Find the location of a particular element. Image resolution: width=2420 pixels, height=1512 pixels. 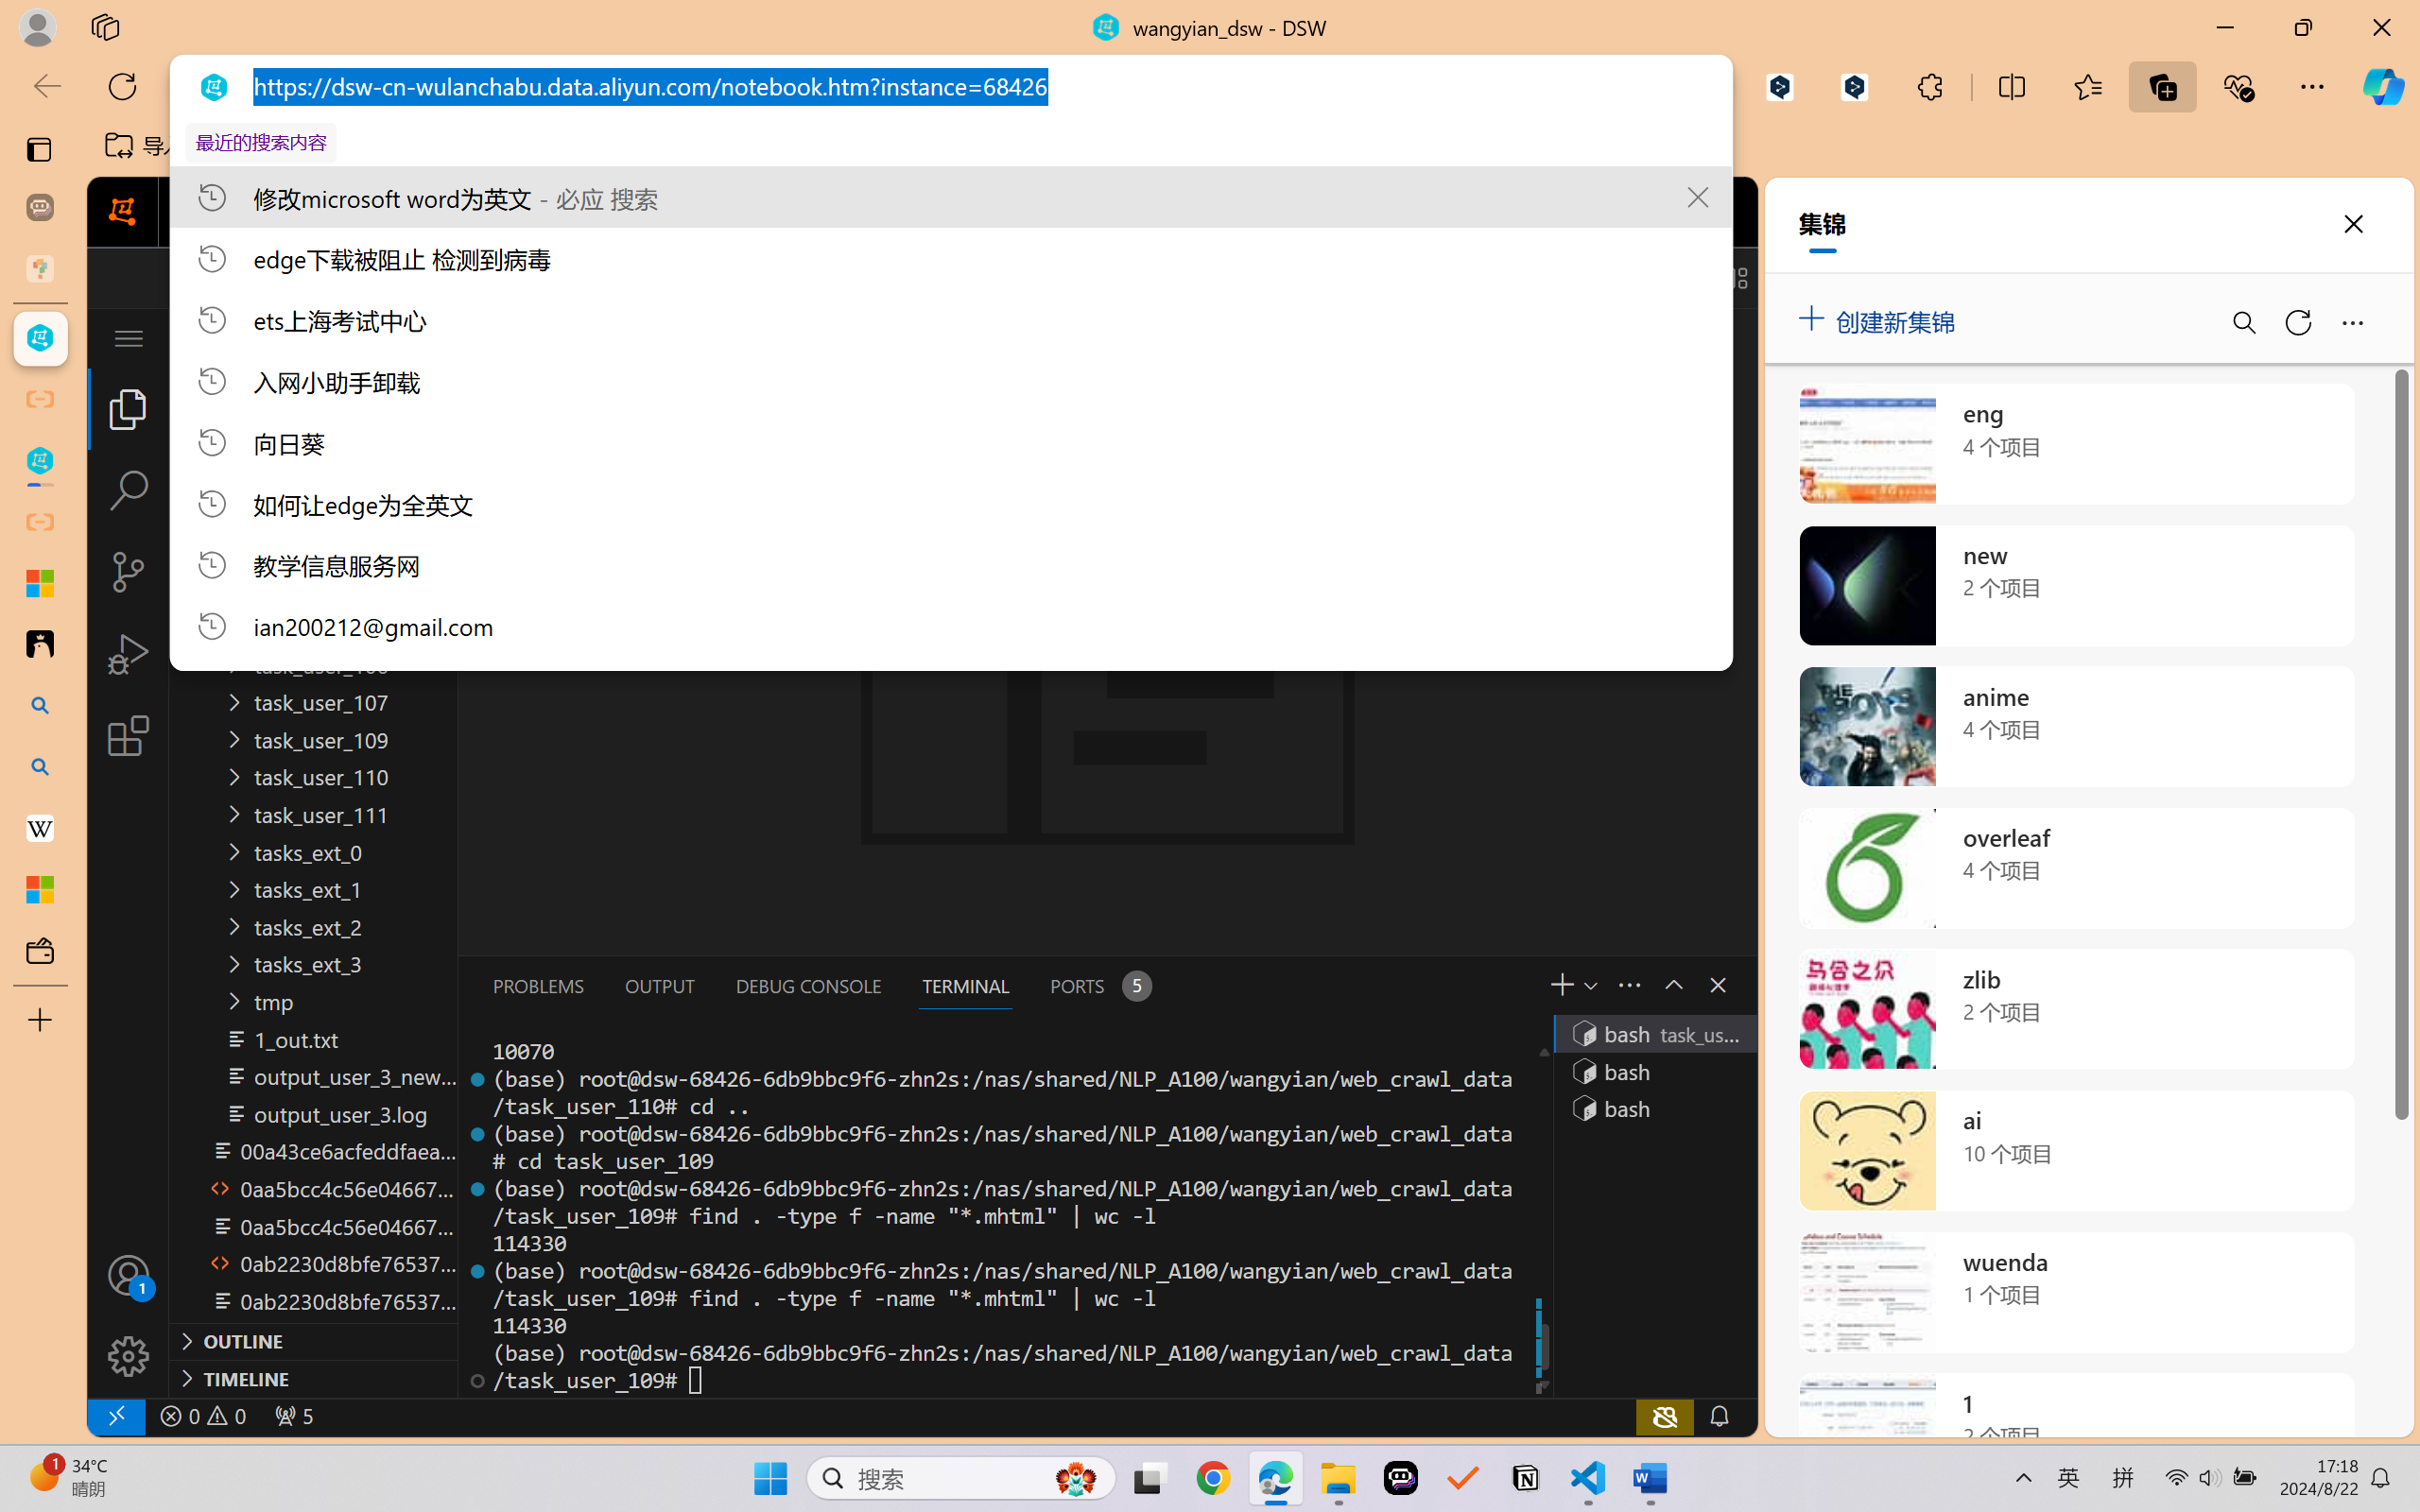

Terminal is located at coordinates (991, 212).